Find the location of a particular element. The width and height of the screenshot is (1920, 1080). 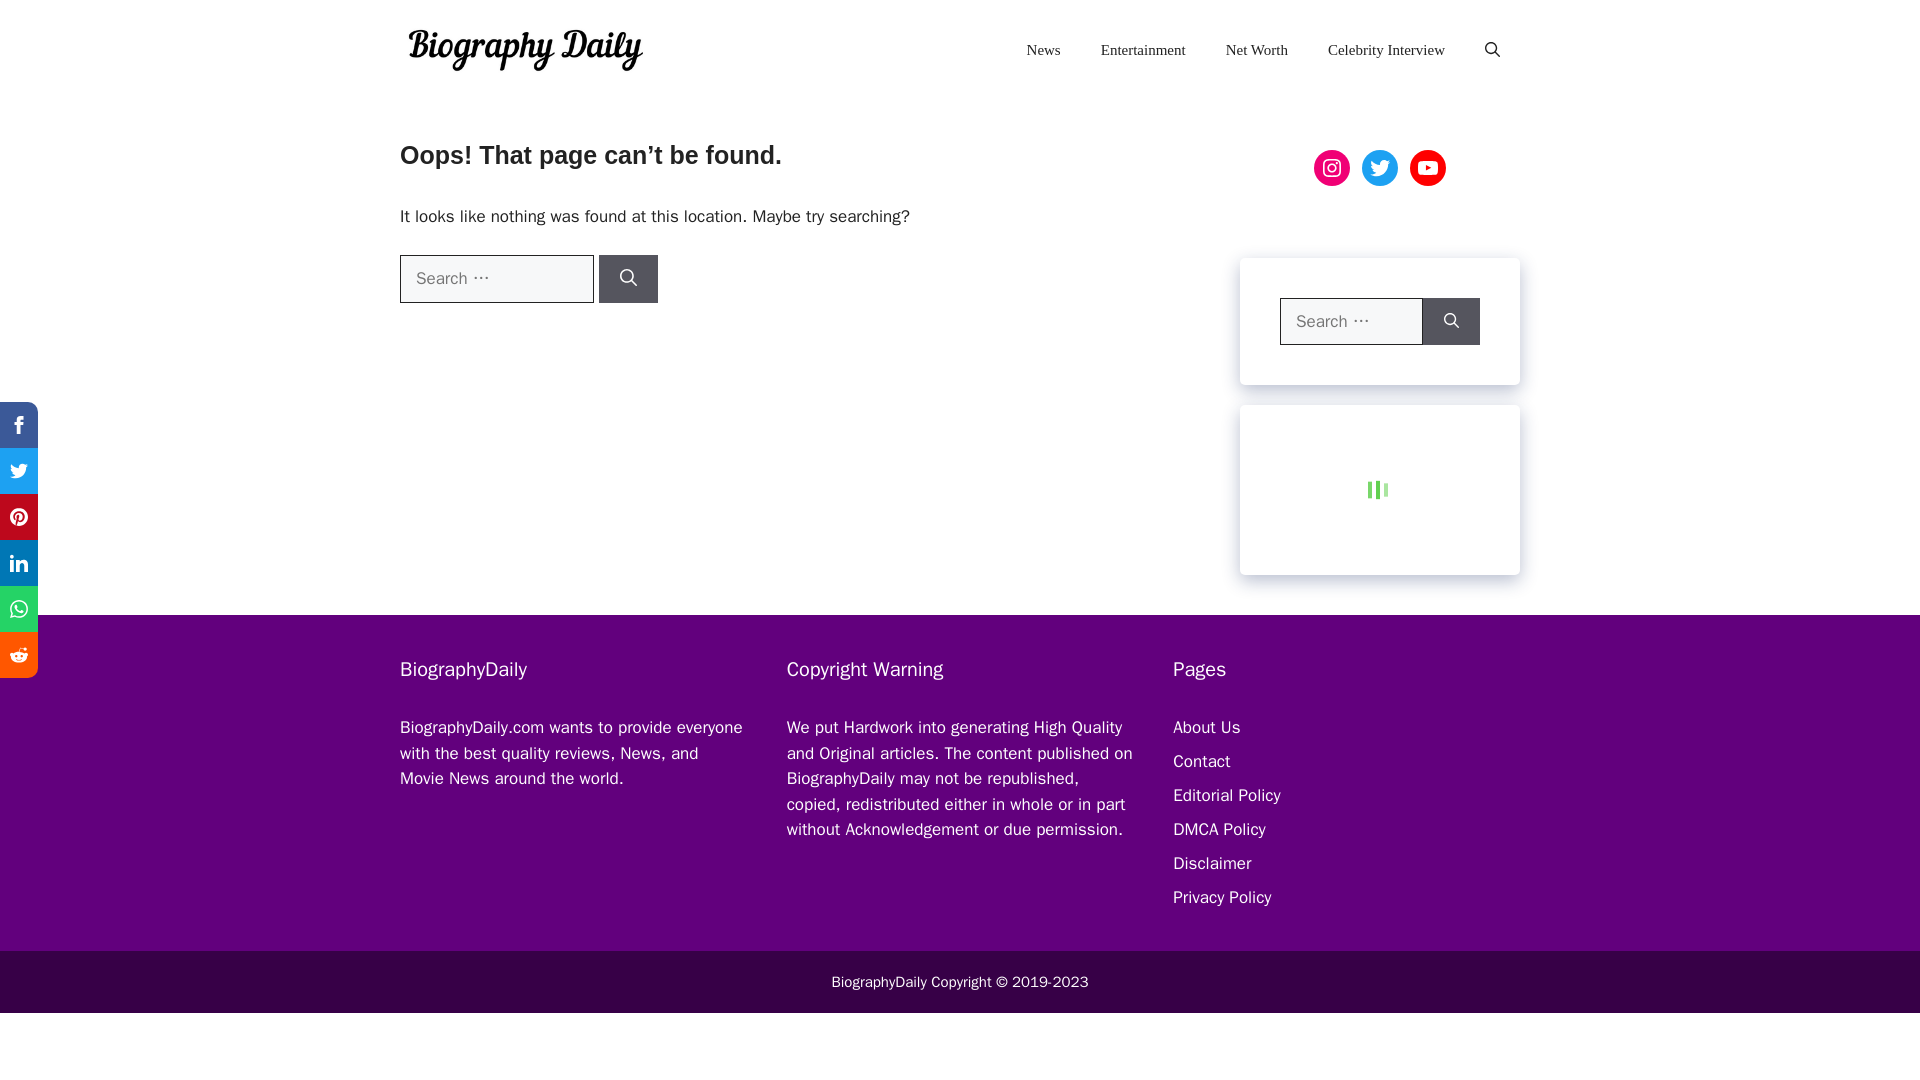

News is located at coordinates (1043, 50).